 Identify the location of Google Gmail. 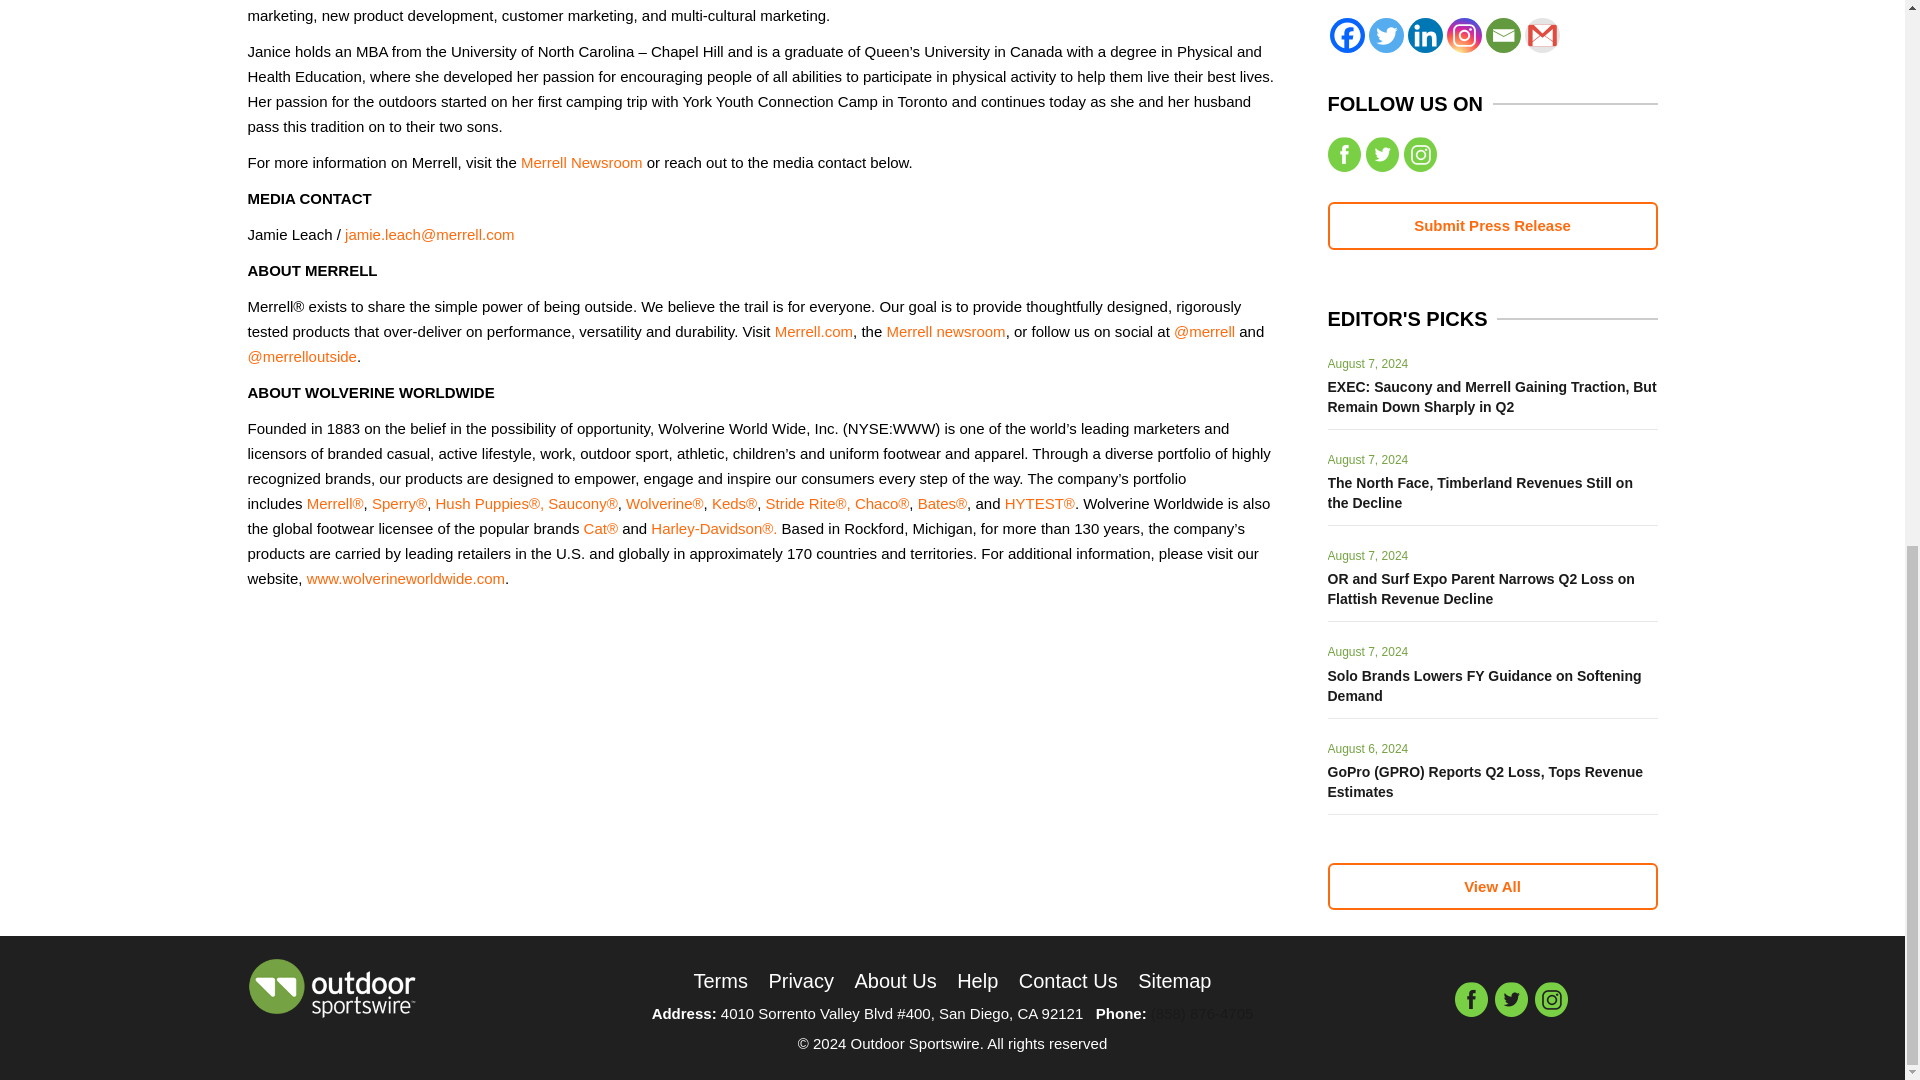
(1542, 35).